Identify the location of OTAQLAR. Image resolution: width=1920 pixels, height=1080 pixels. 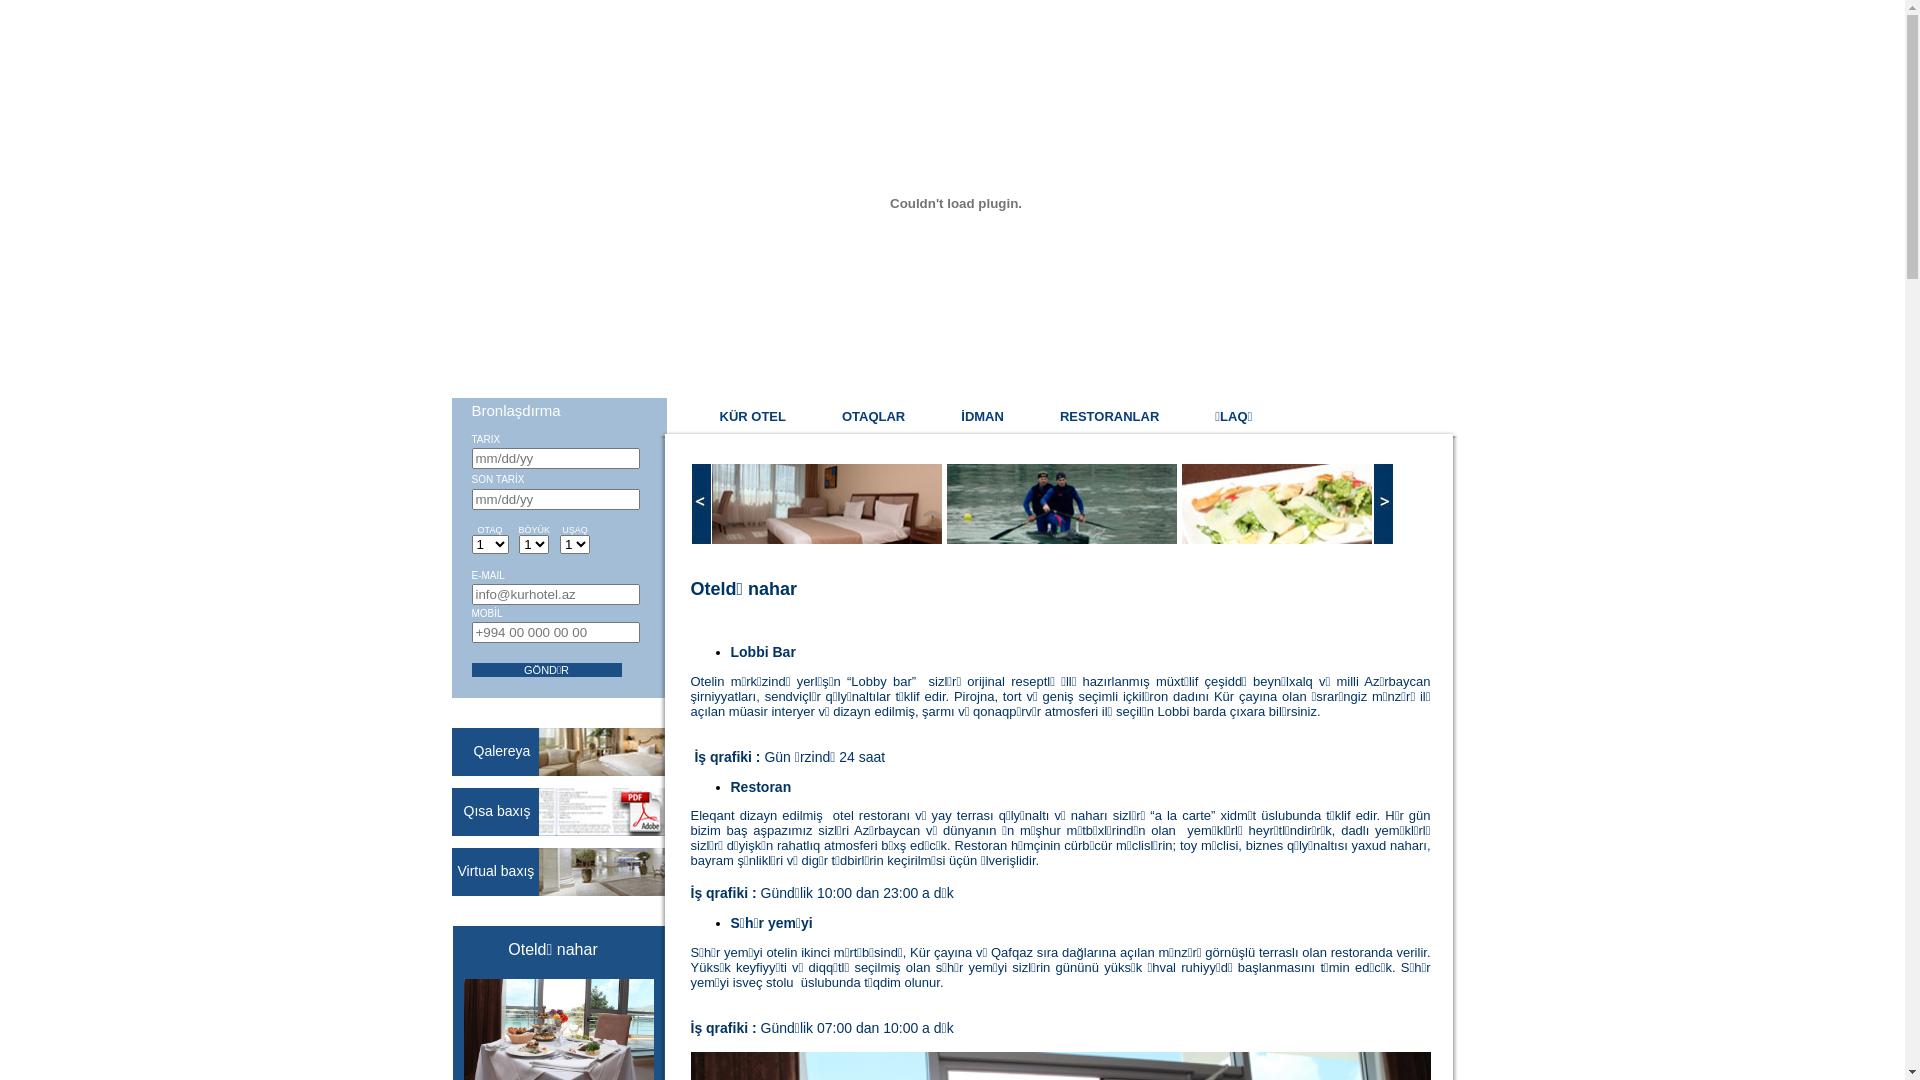
(874, 416).